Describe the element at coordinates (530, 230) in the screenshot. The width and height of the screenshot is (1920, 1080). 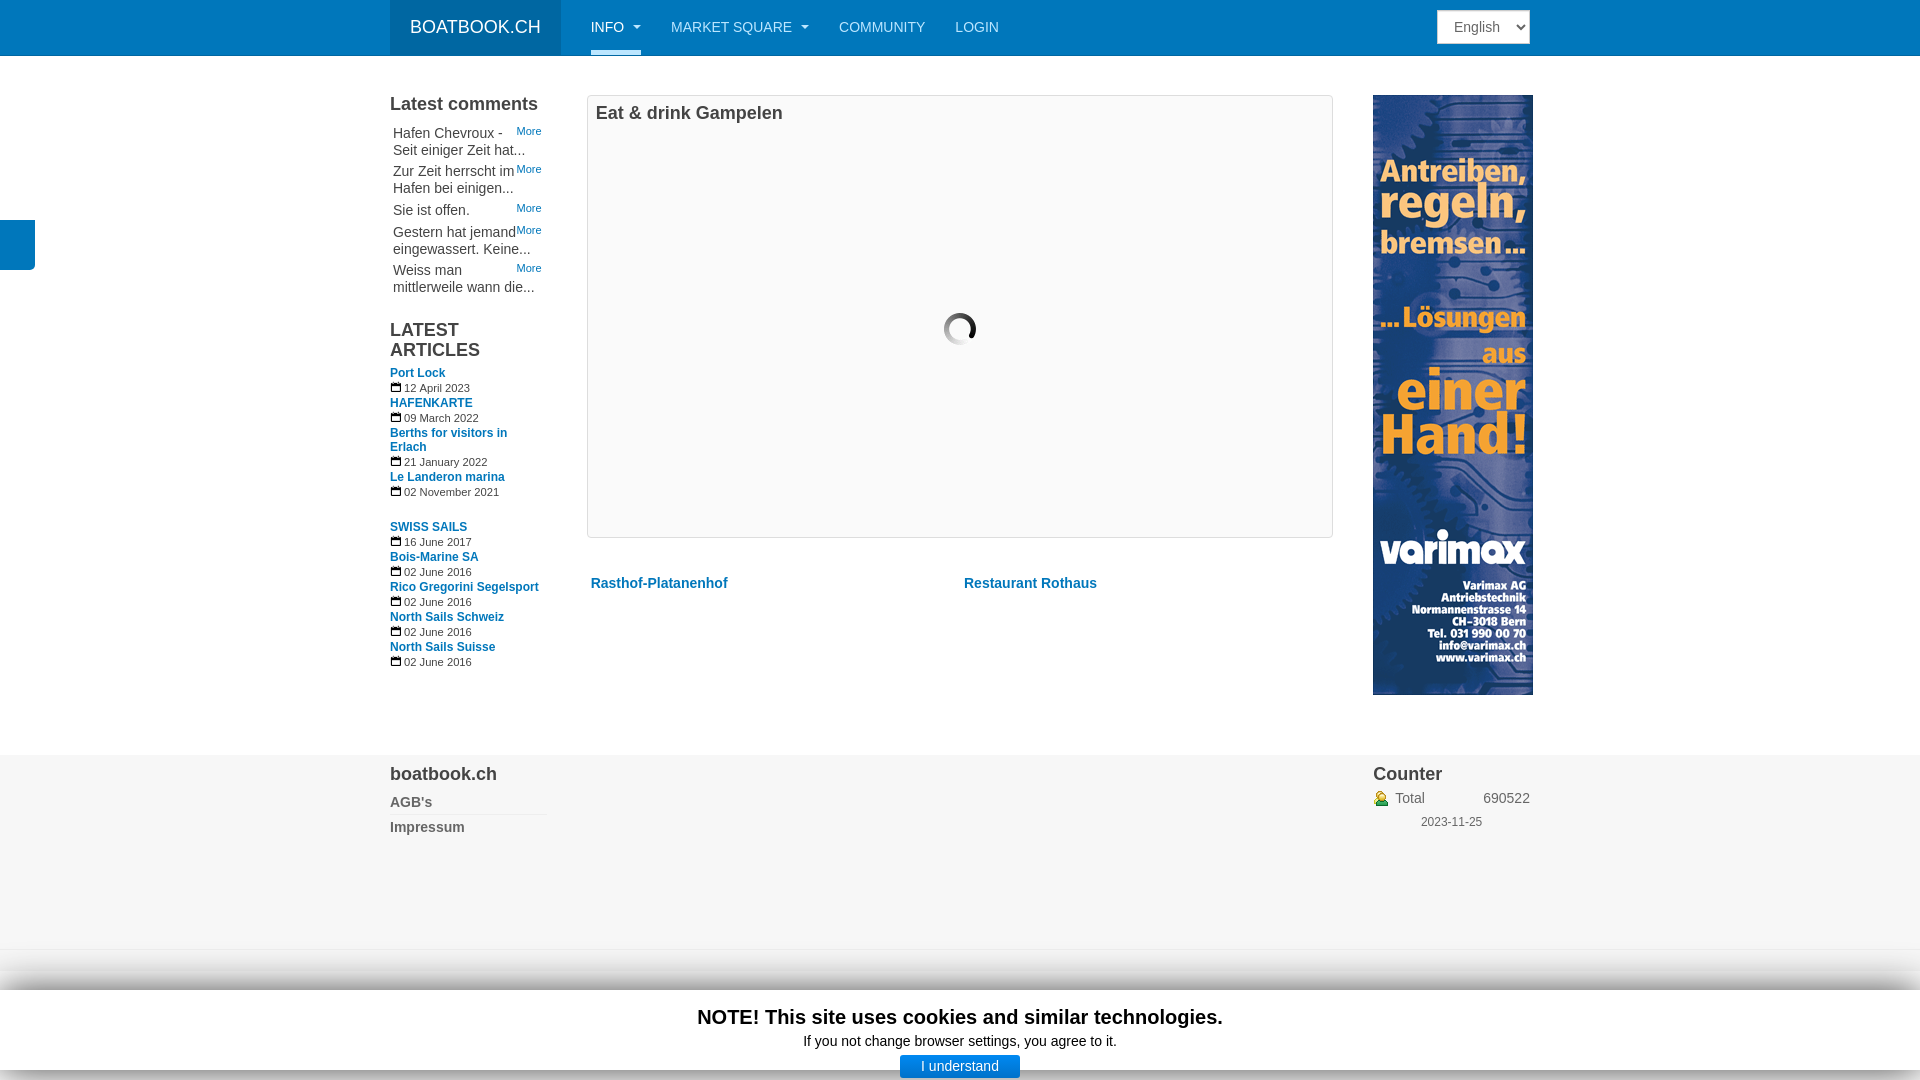
I see `More` at that location.